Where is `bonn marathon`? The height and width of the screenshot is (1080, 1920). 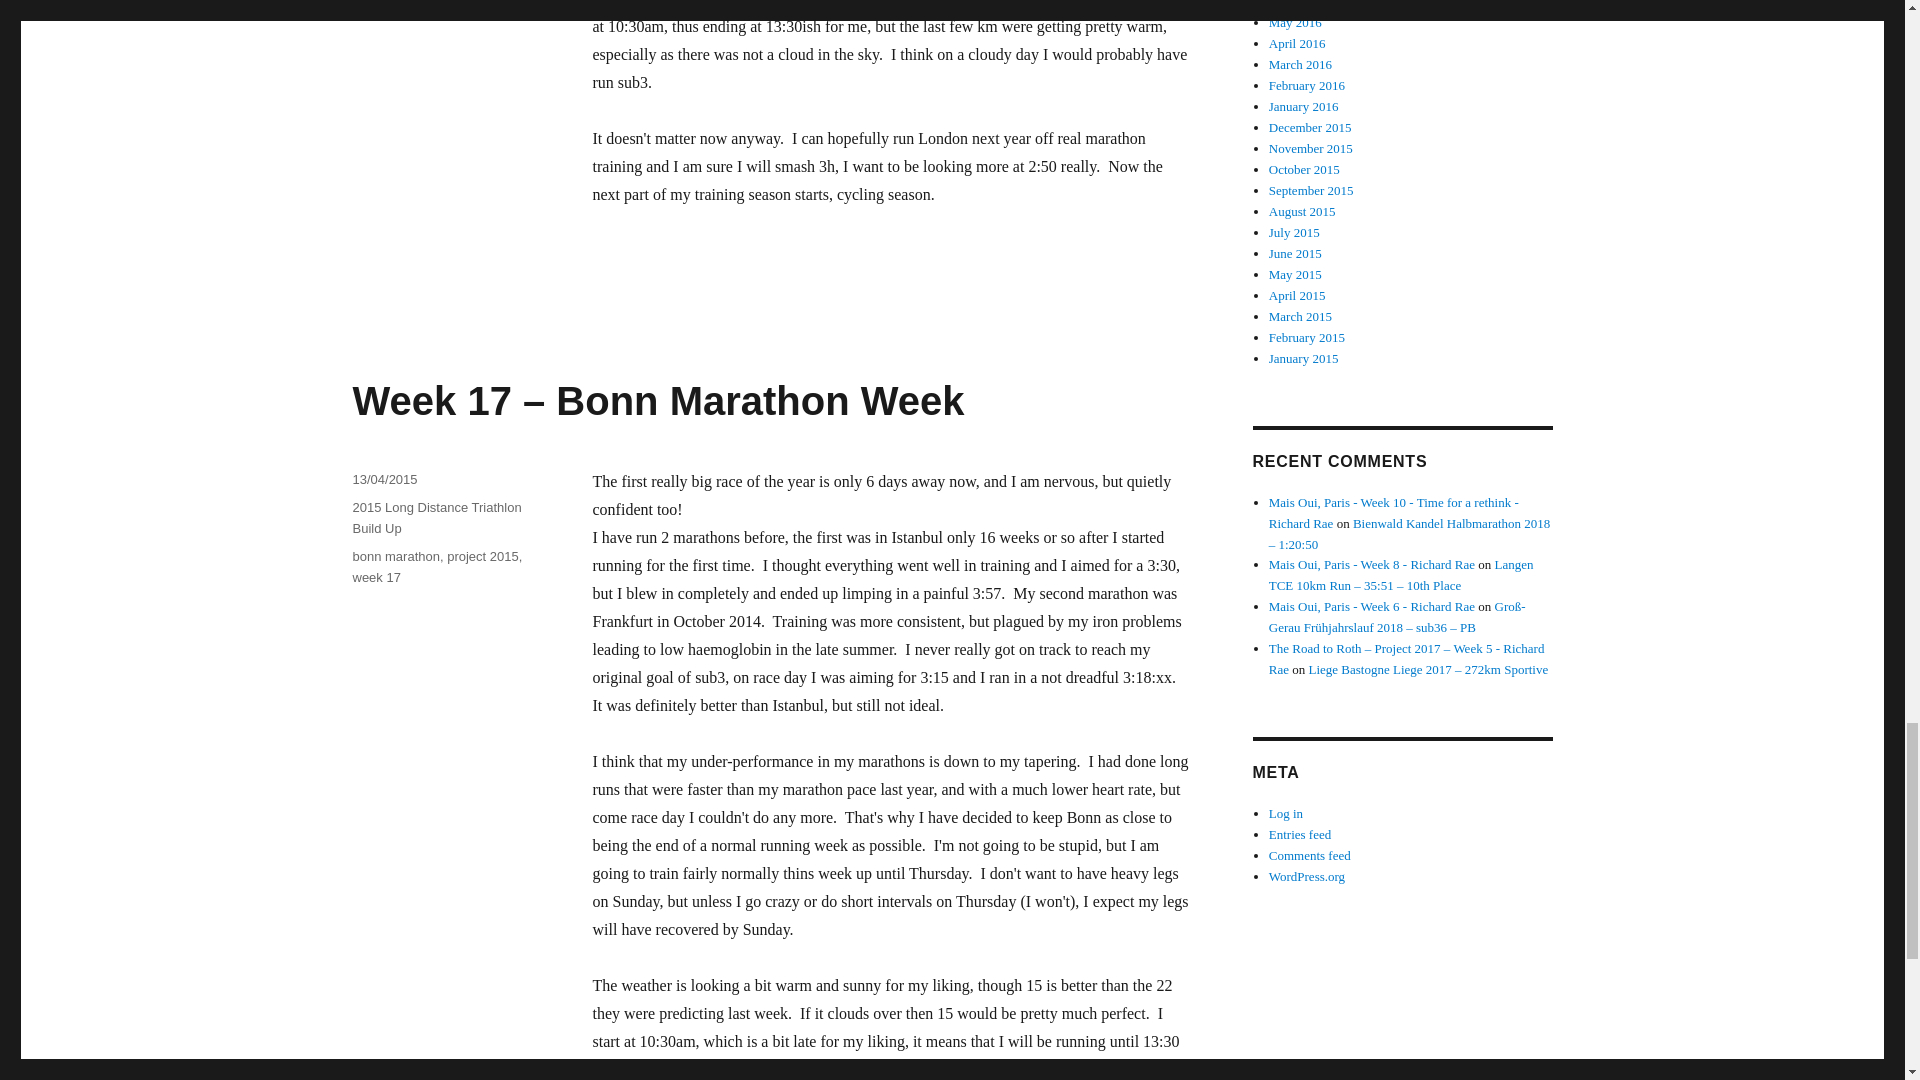 bonn marathon is located at coordinates (395, 556).